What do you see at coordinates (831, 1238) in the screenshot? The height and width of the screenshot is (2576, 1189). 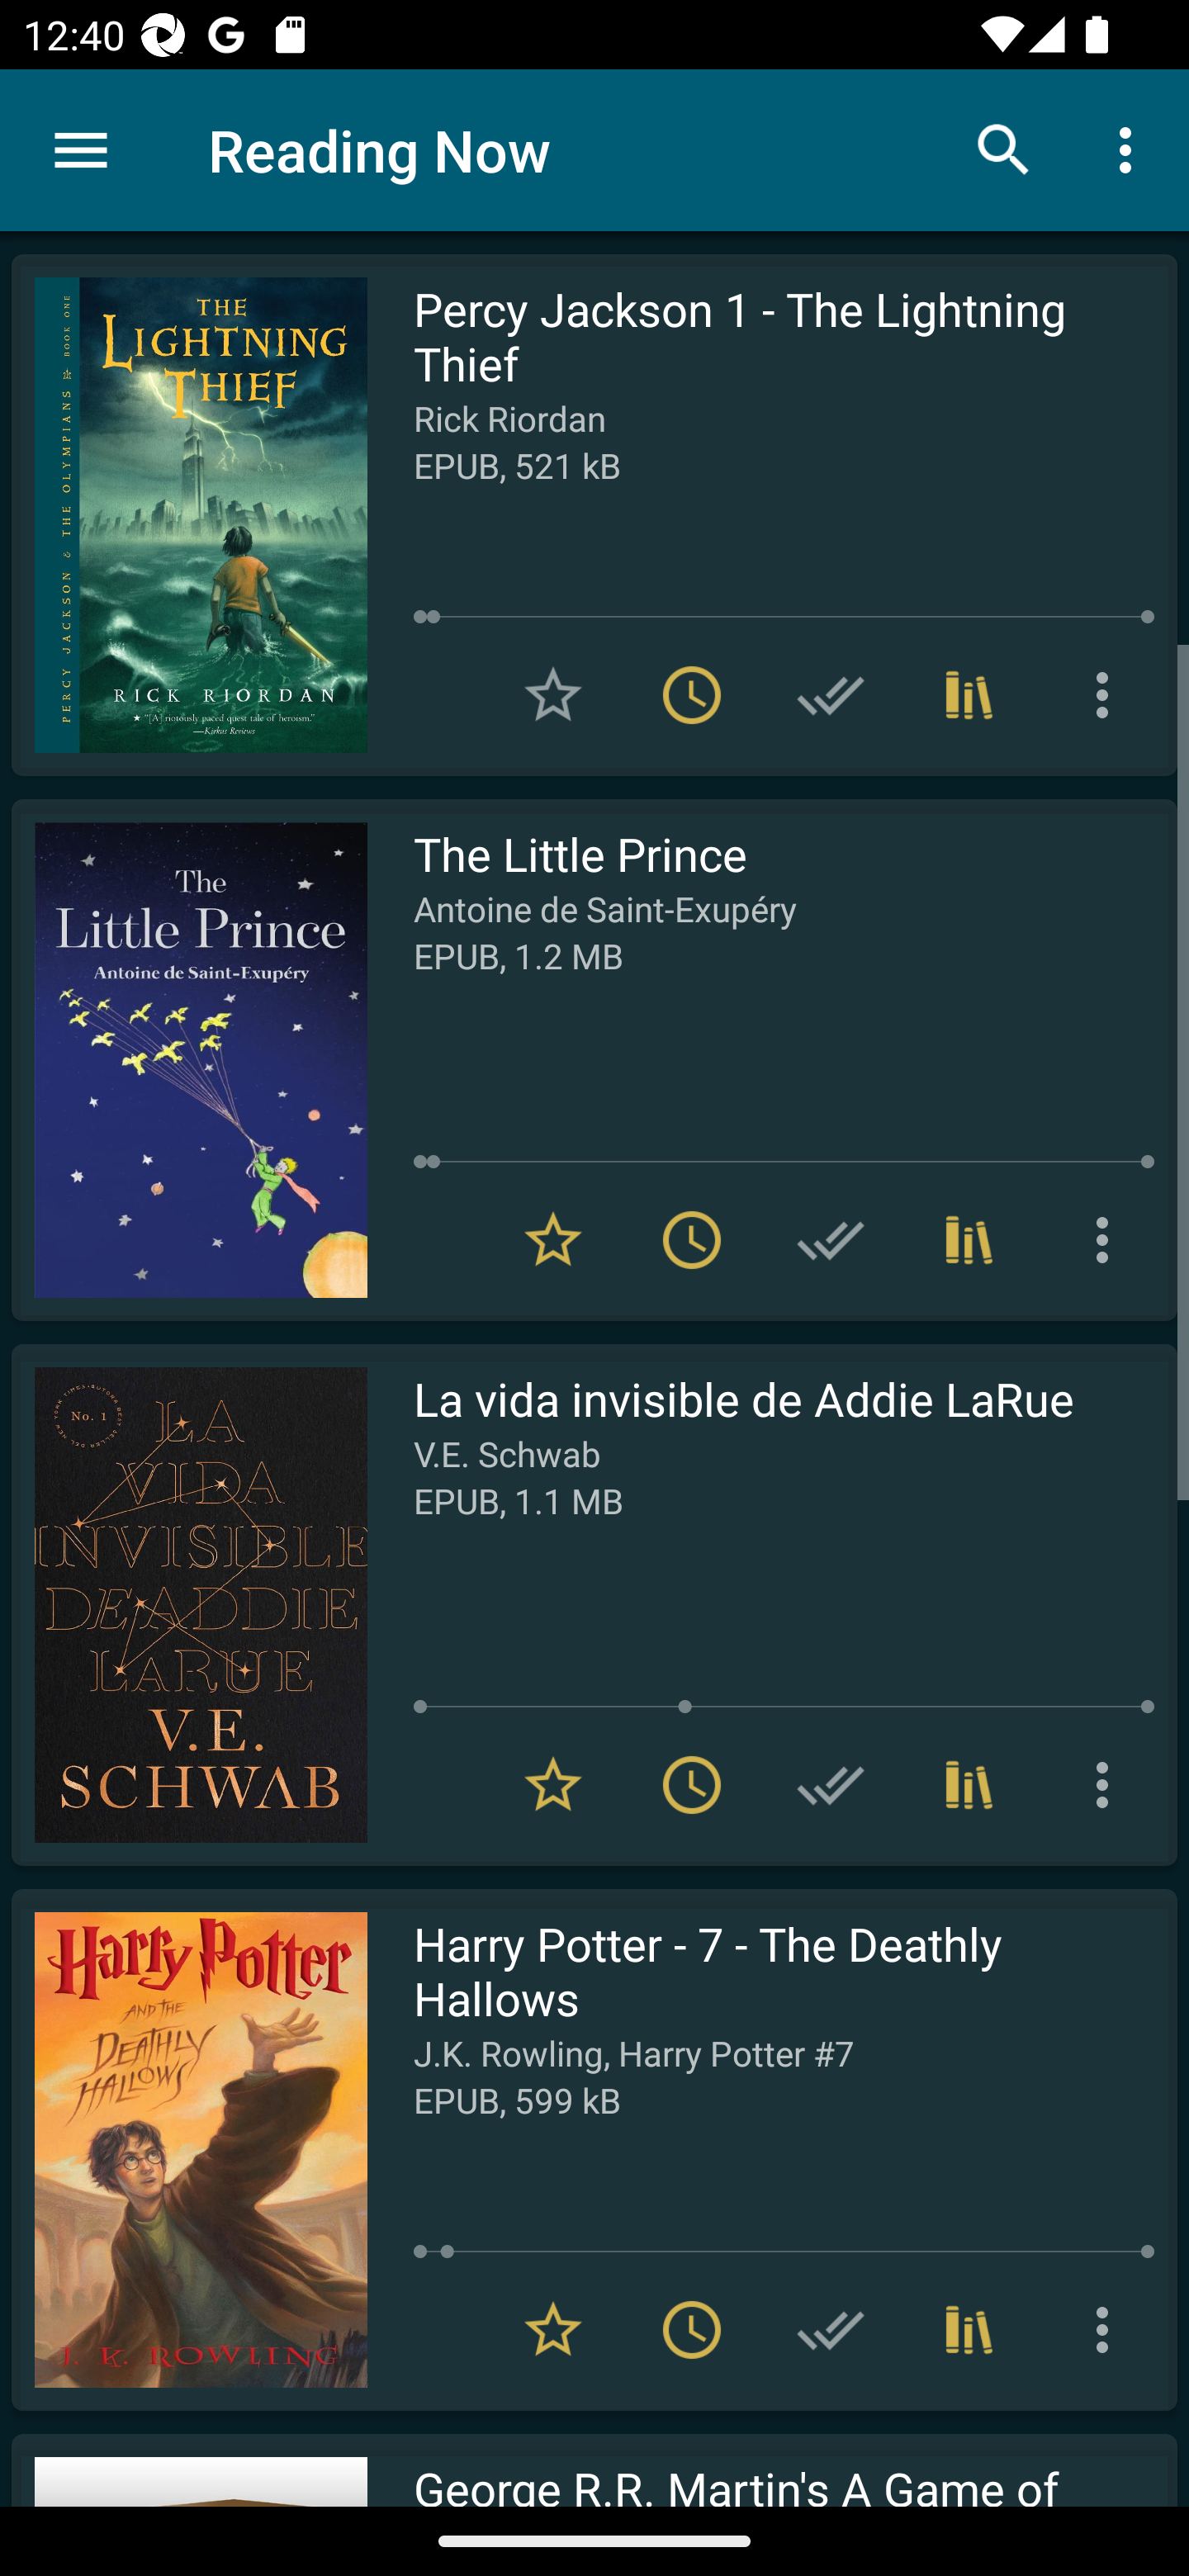 I see `Add to Have read` at bounding box center [831, 1238].